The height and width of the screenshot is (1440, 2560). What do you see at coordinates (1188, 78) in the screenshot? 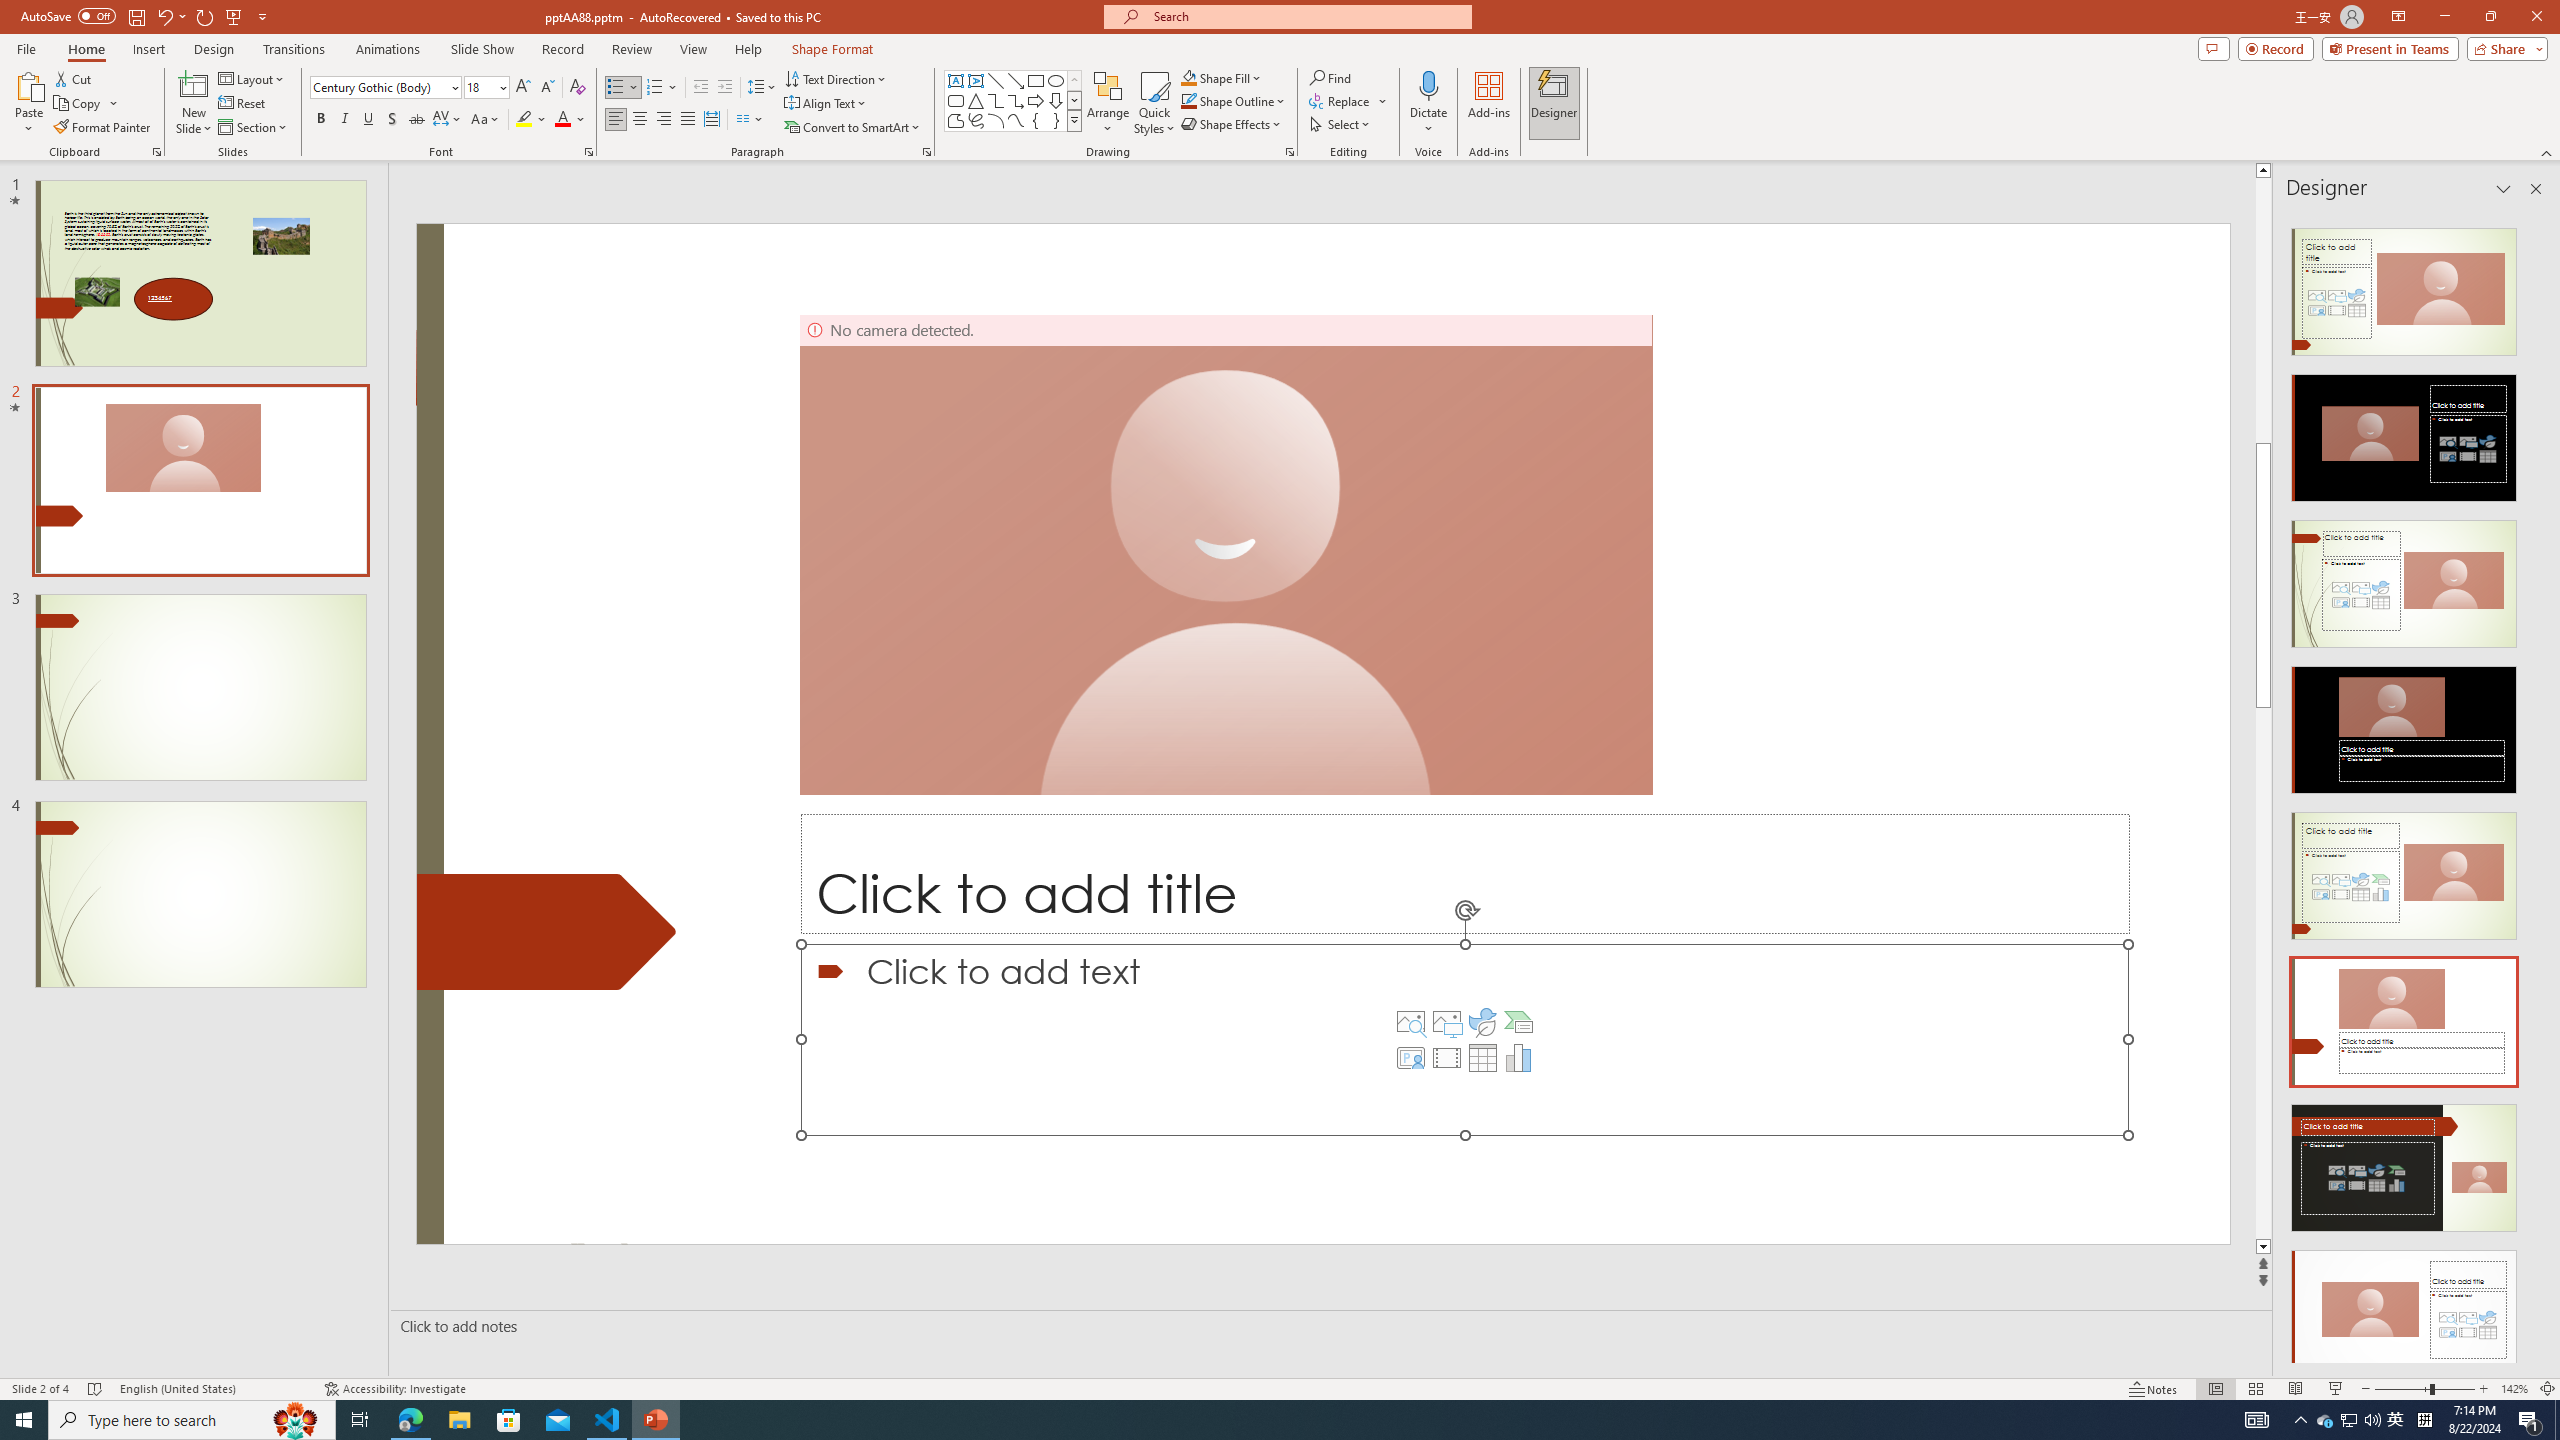
I see `Shape Fill Aqua, Accent 2` at bounding box center [1188, 78].